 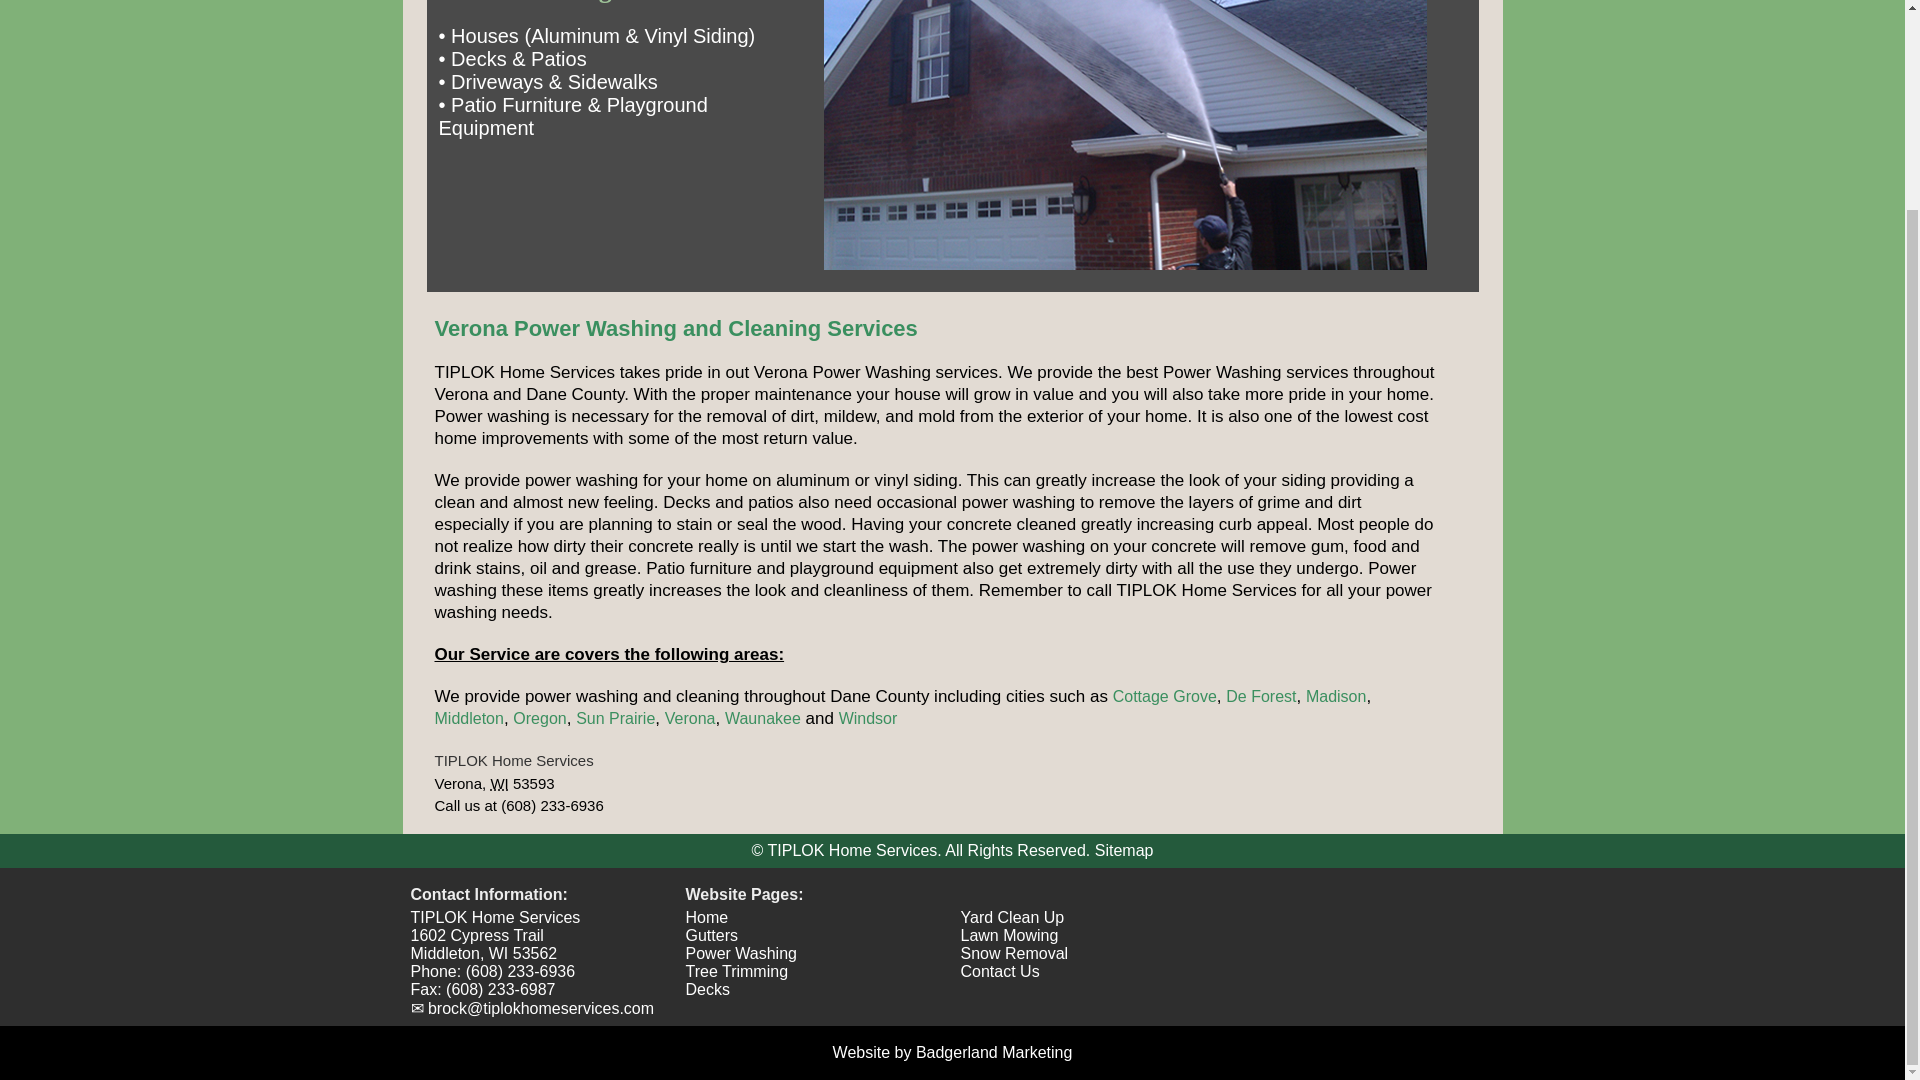 What do you see at coordinates (494, 917) in the screenshot?
I see `TIPLOK Home Services` at bounding box center [494, 917].